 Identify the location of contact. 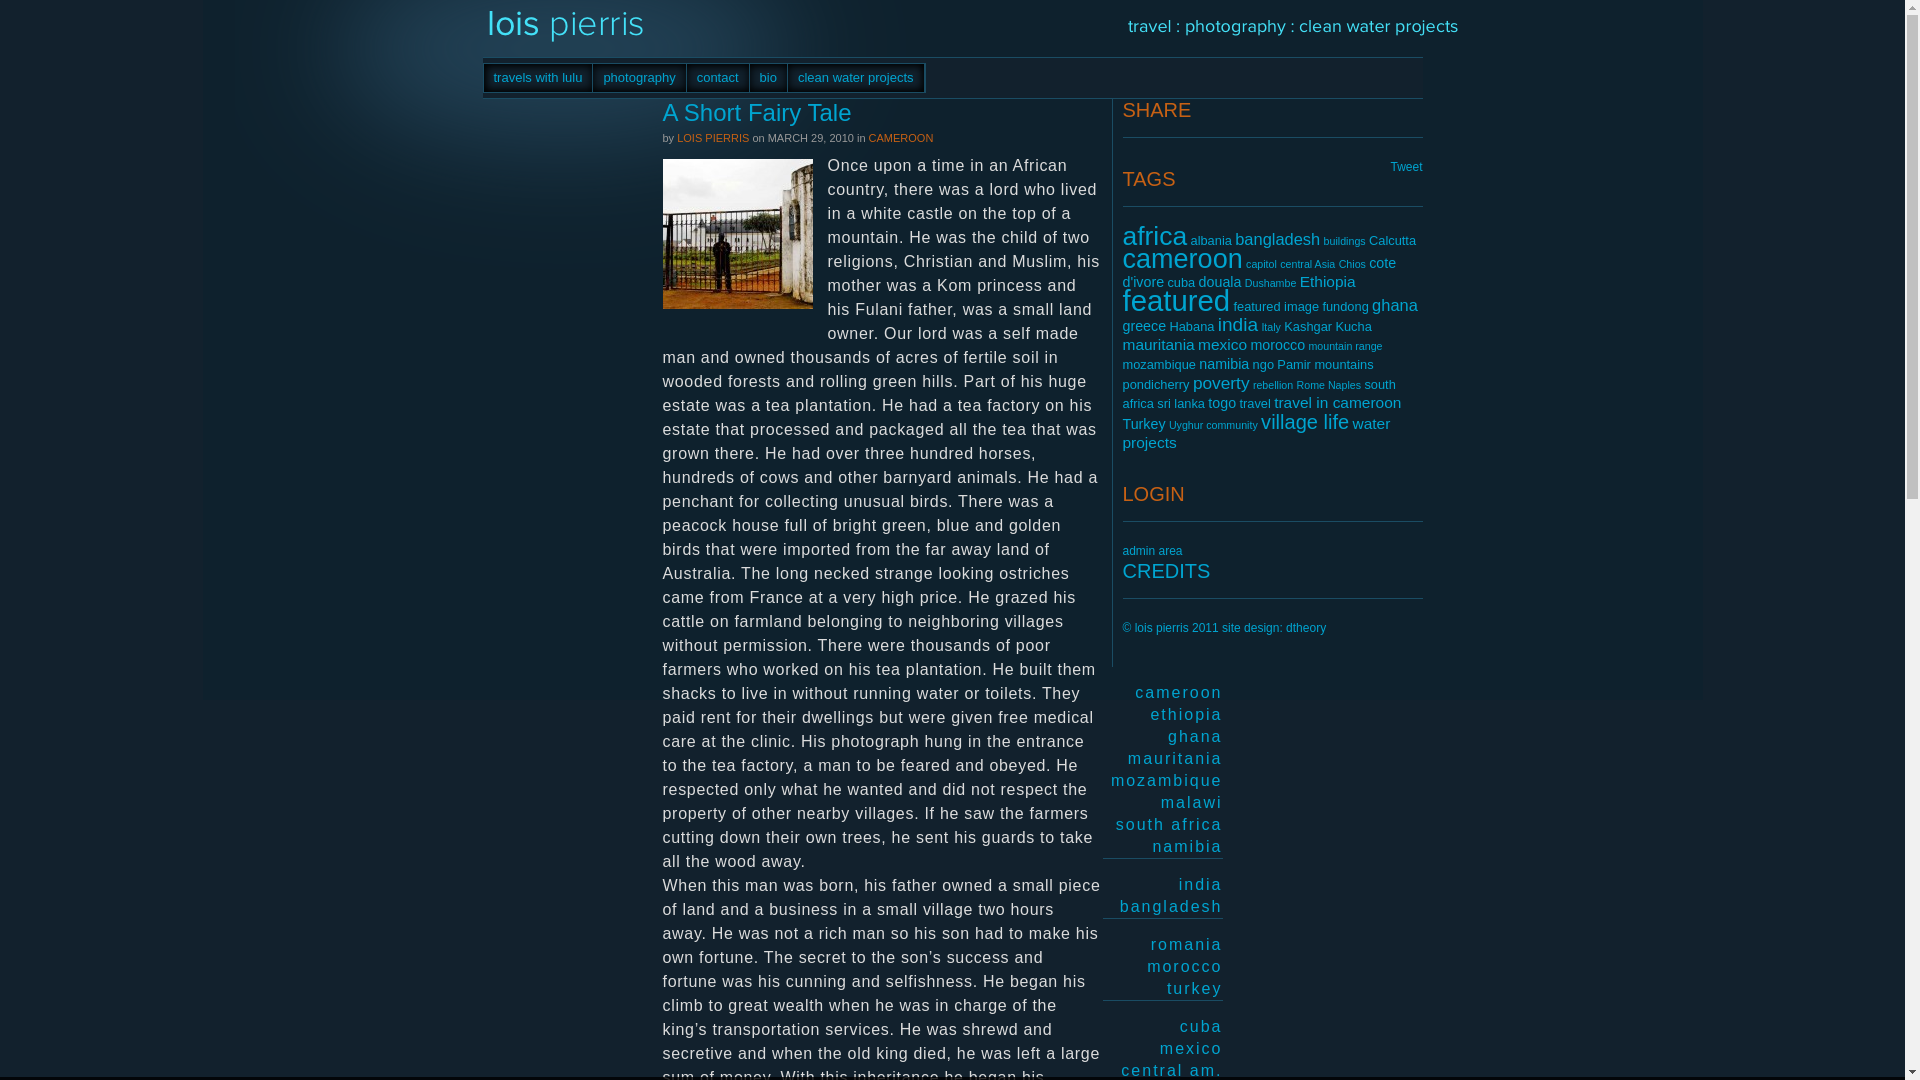
(718, 77).